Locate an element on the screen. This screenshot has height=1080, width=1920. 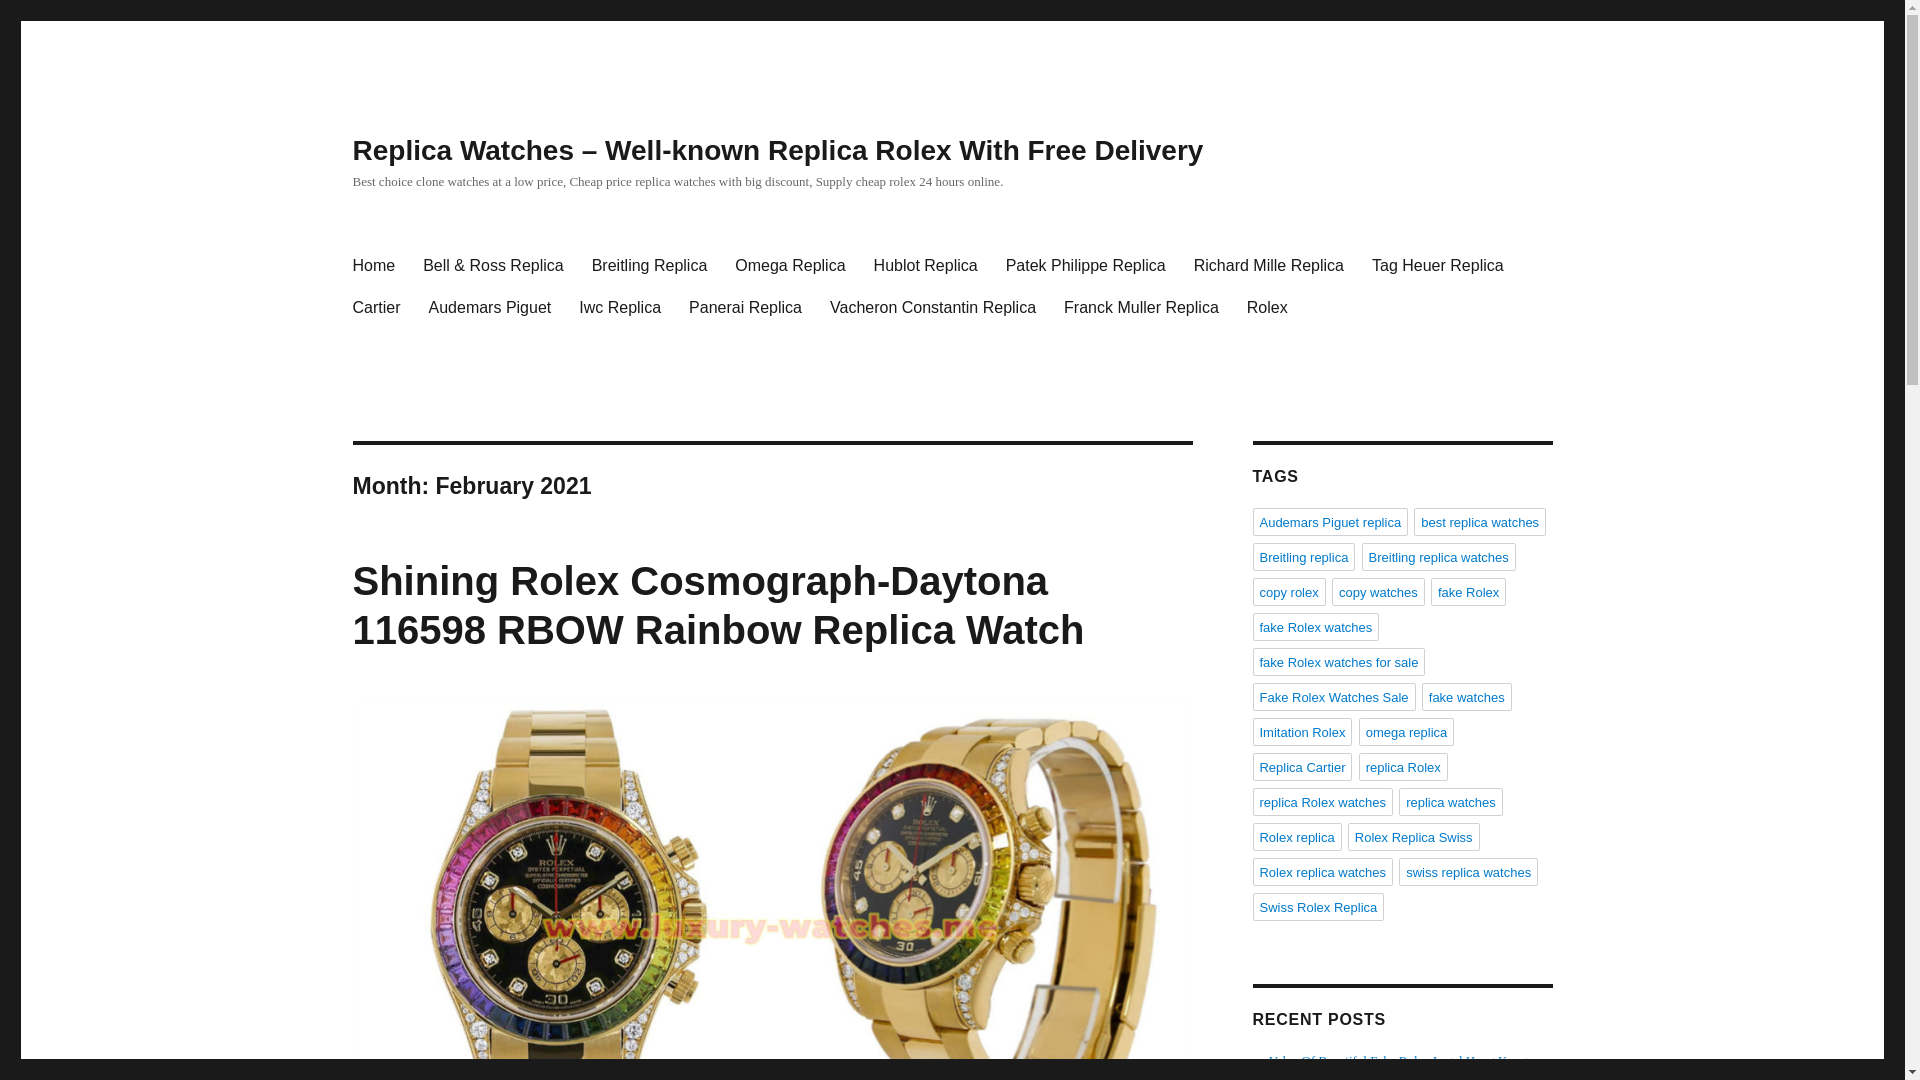
fake Rolex is located at coordinates (1468, 591).